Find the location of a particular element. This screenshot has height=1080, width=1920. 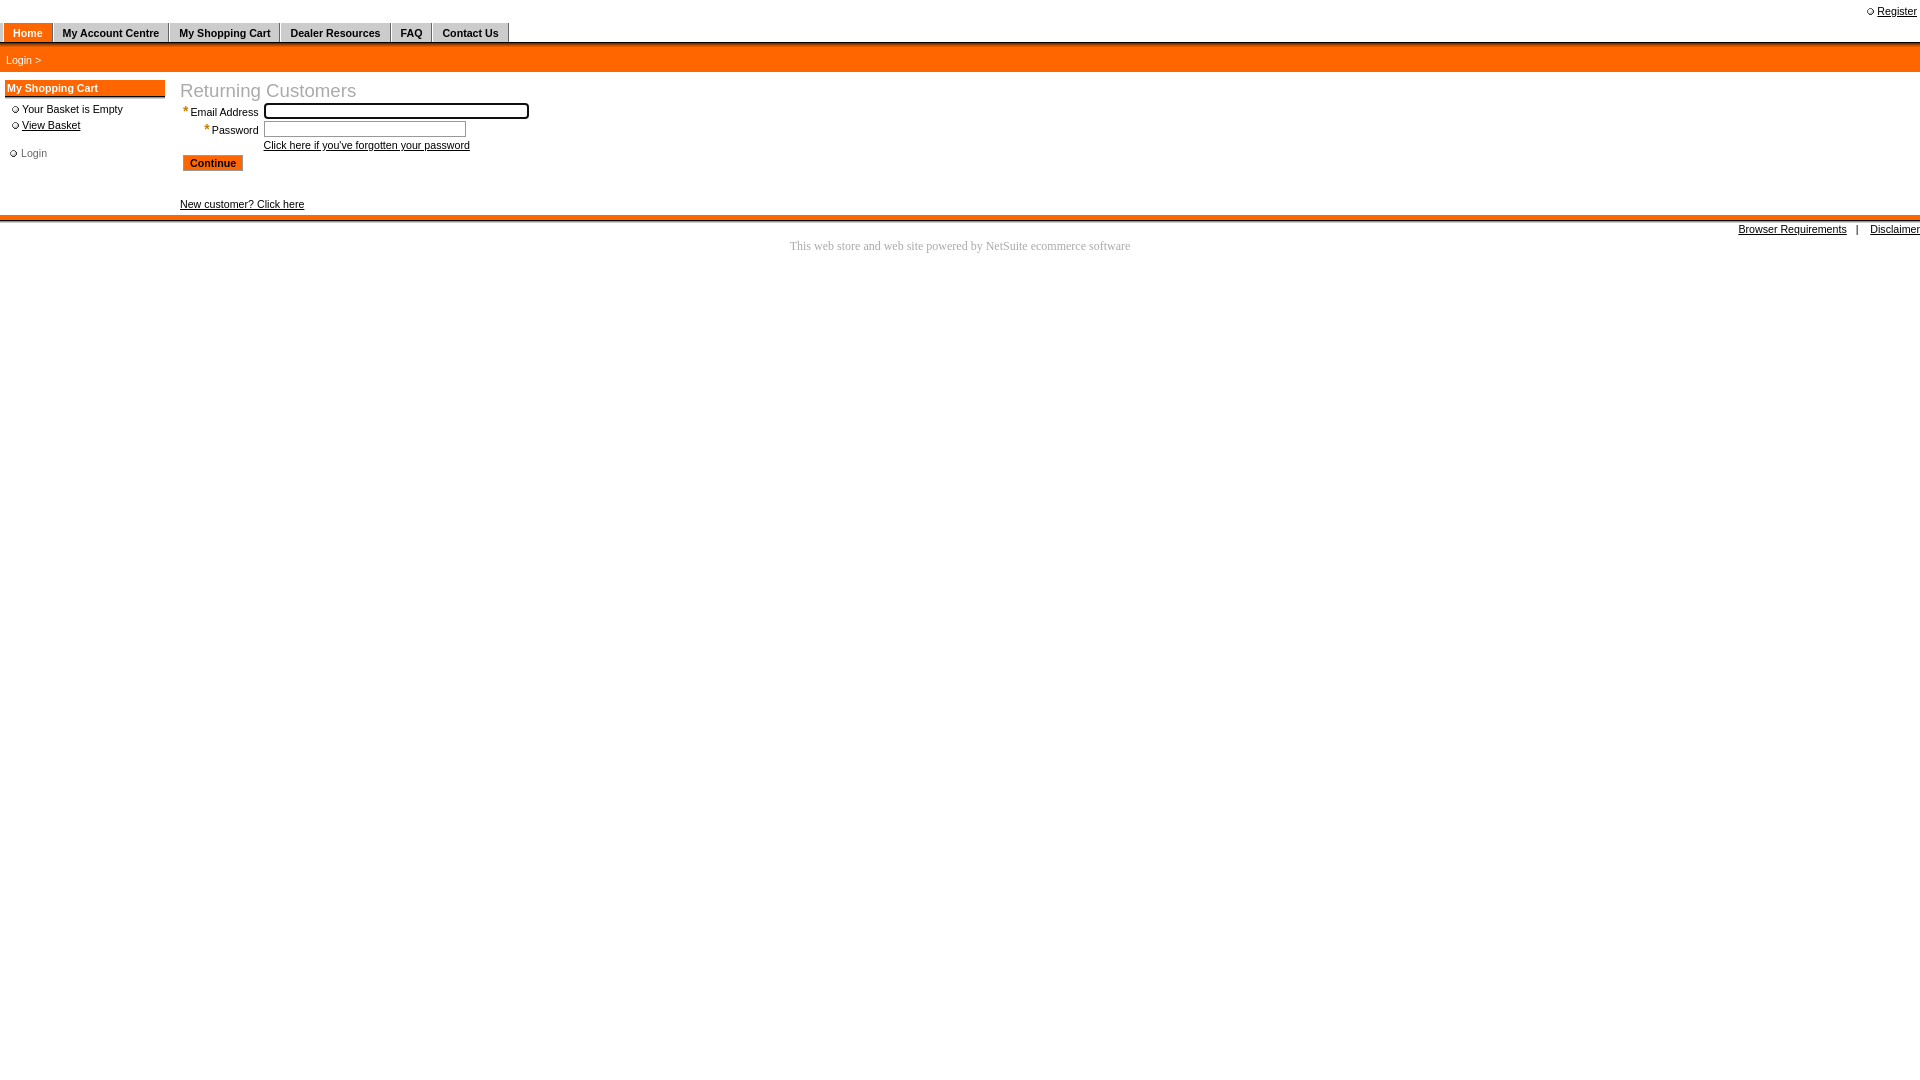

Home is located at coordinates (28, 32).